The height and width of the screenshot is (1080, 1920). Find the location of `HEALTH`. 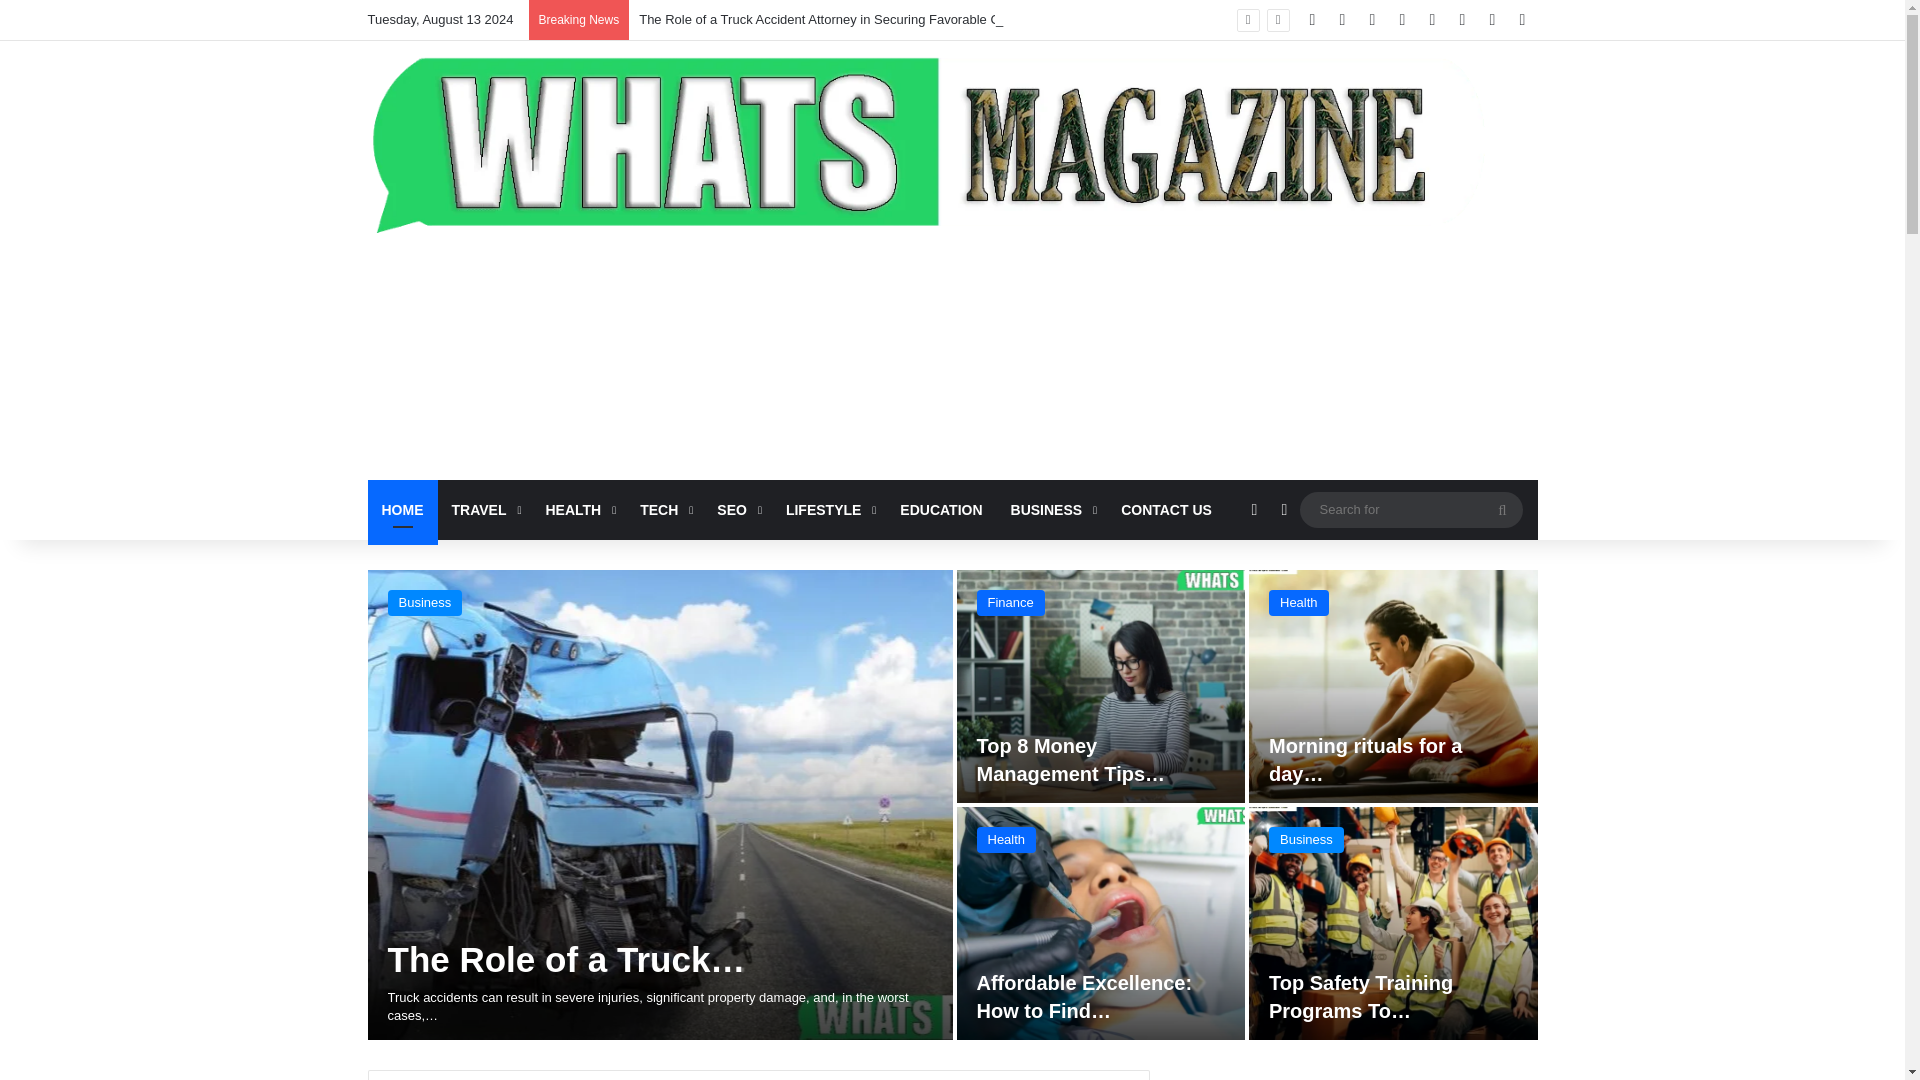

HEALTH is located at coordinates (578, 510).